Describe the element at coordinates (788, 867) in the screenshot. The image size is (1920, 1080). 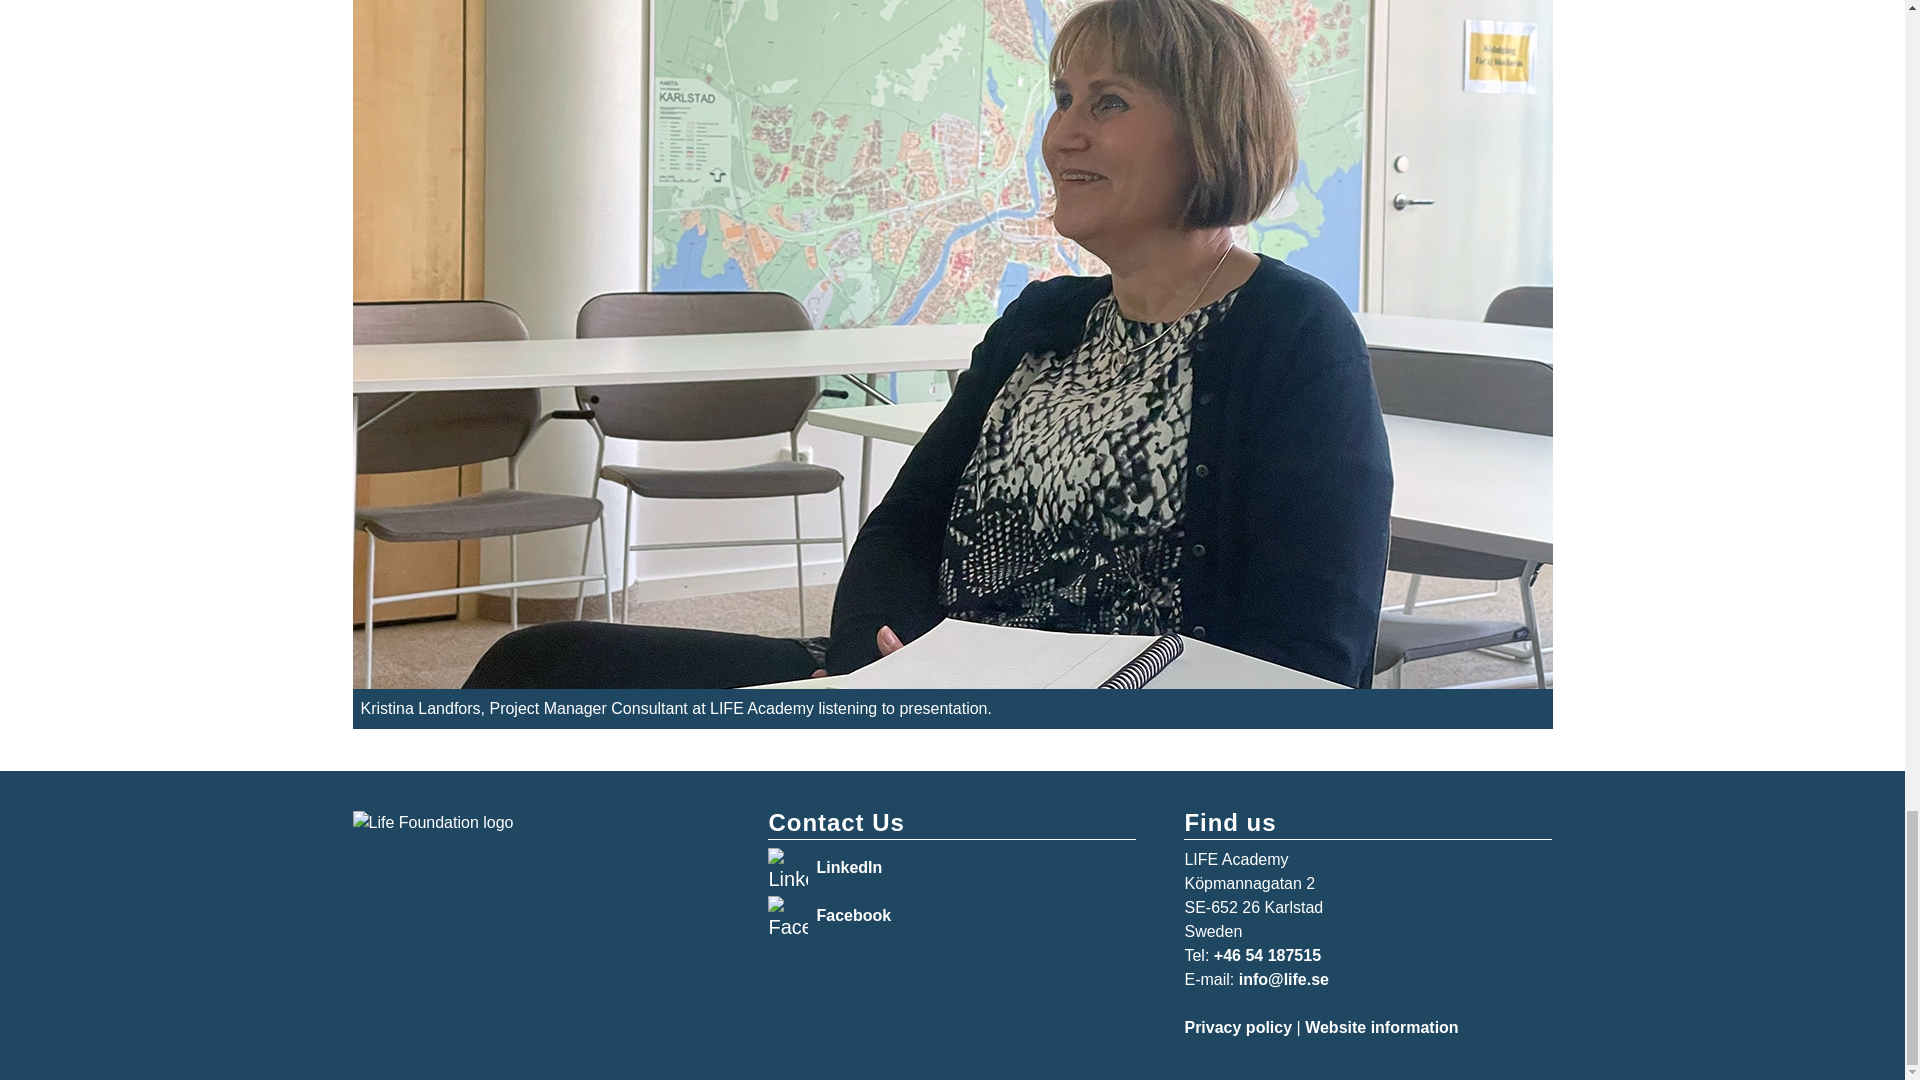
I see `Linkedin` at that location.